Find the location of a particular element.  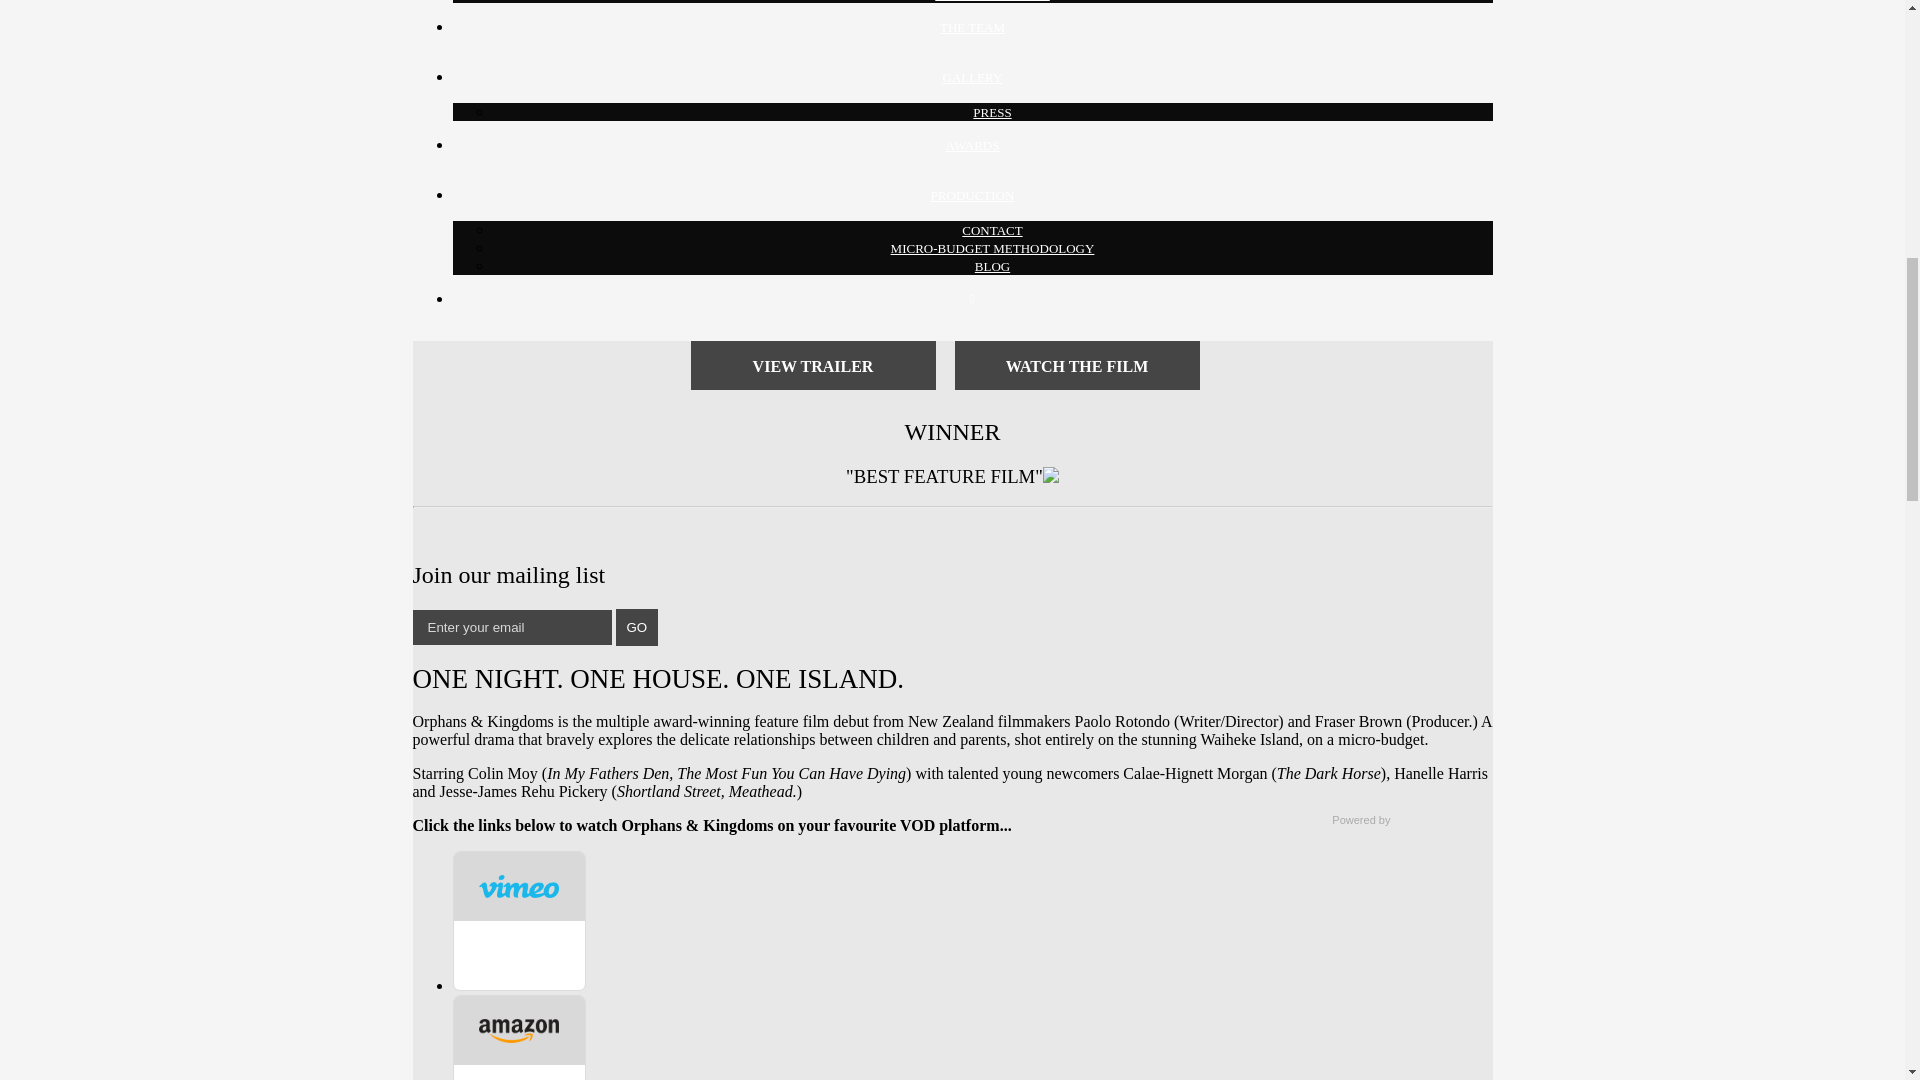

AWARDS is located at coordinates (973, 146).